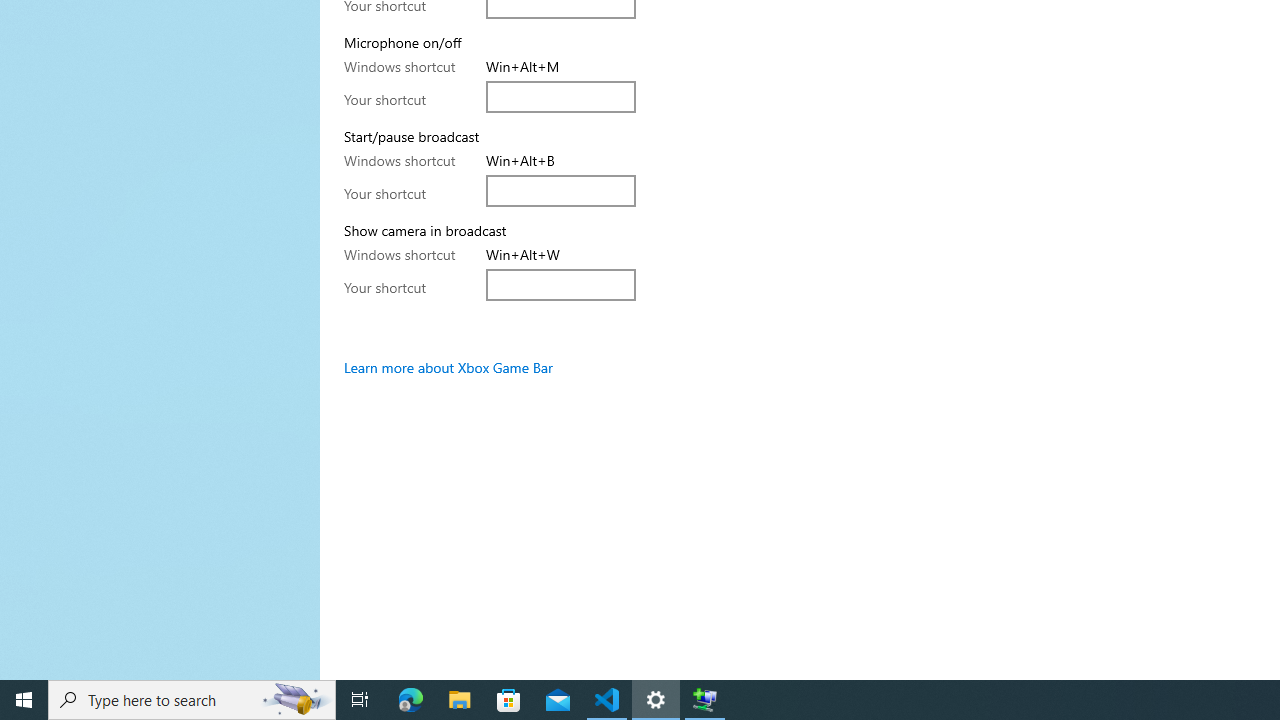 This screenshot has width=1280, height=720. What do you see at coordinates (448, 367) in the screenshot?
I see `Learn more about Xbox Game Bar` at bounding box center [448, 367].